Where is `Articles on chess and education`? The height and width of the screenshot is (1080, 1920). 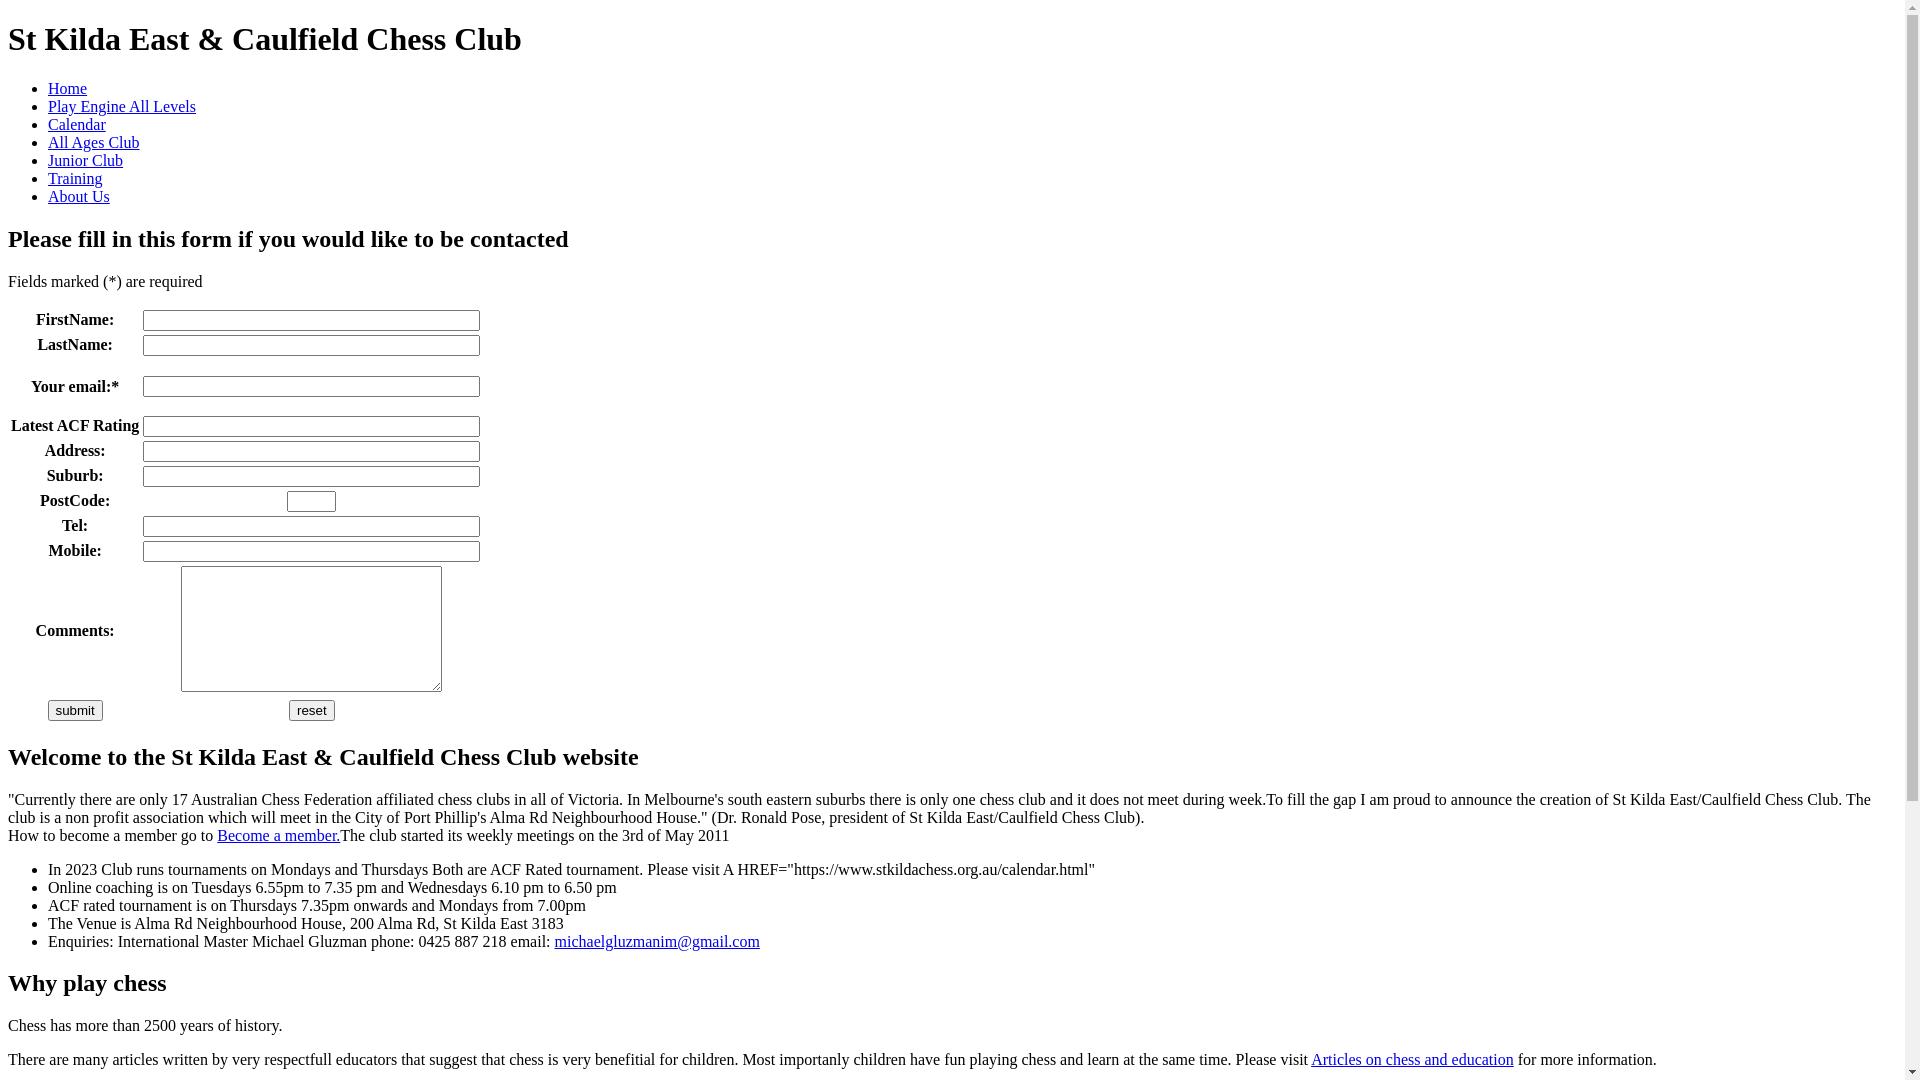
Articles on chess and education is located at coordinates (1412, 1060).